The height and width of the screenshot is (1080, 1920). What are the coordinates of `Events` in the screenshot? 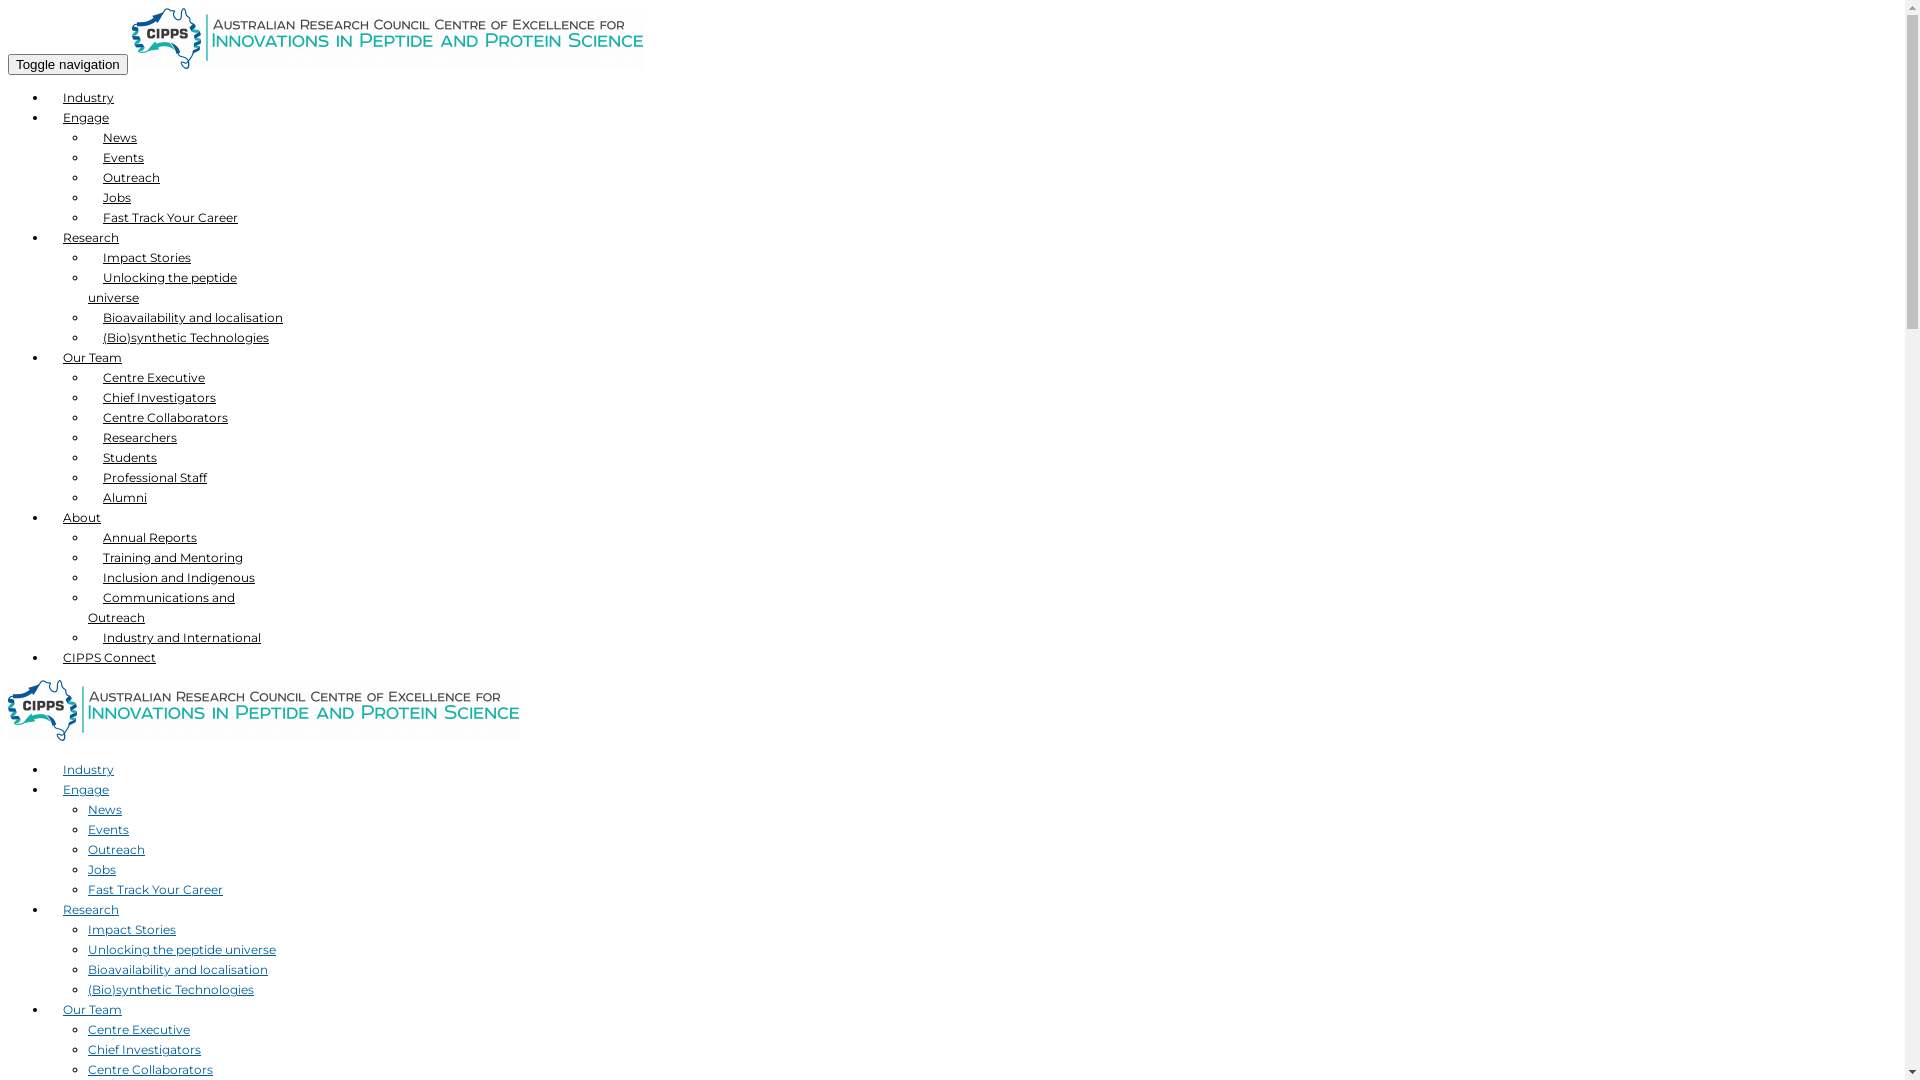 It's located at (108, 830).